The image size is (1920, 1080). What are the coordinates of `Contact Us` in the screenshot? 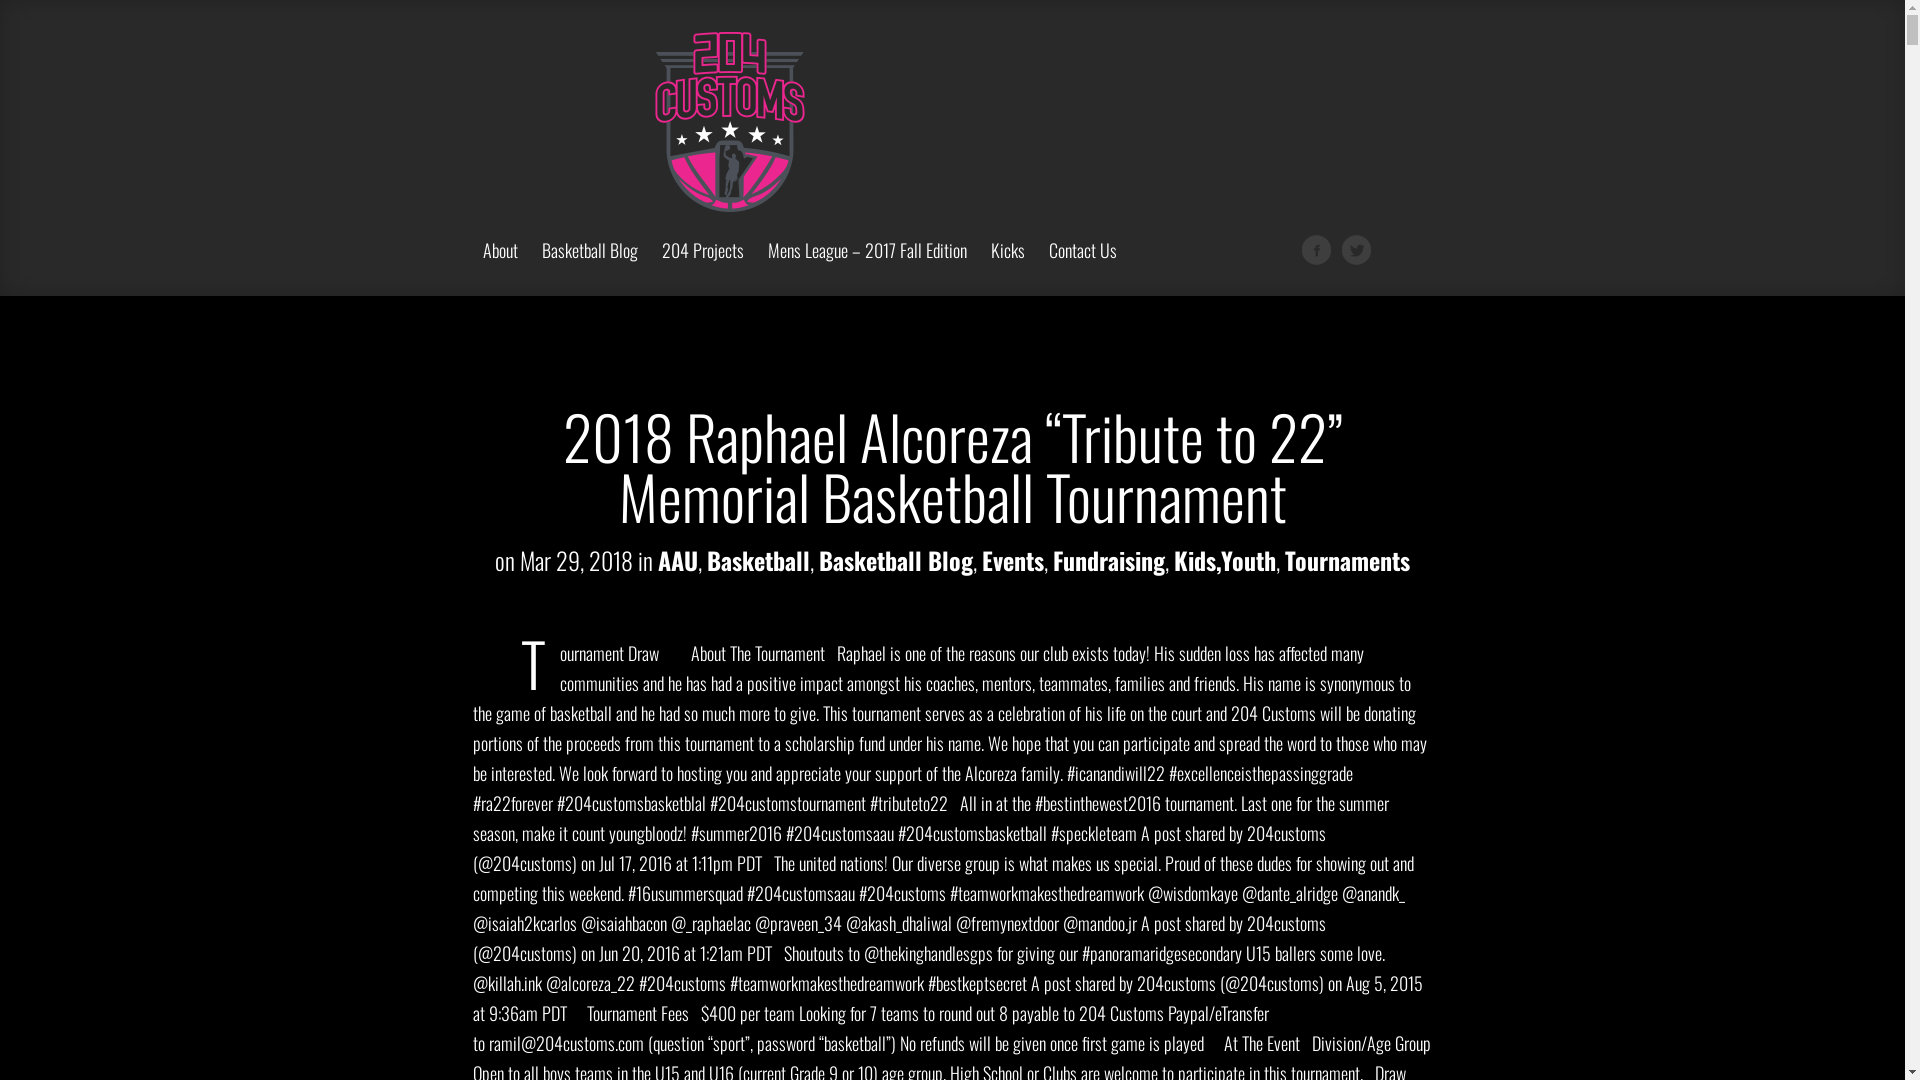 It's located at (1082, 268).